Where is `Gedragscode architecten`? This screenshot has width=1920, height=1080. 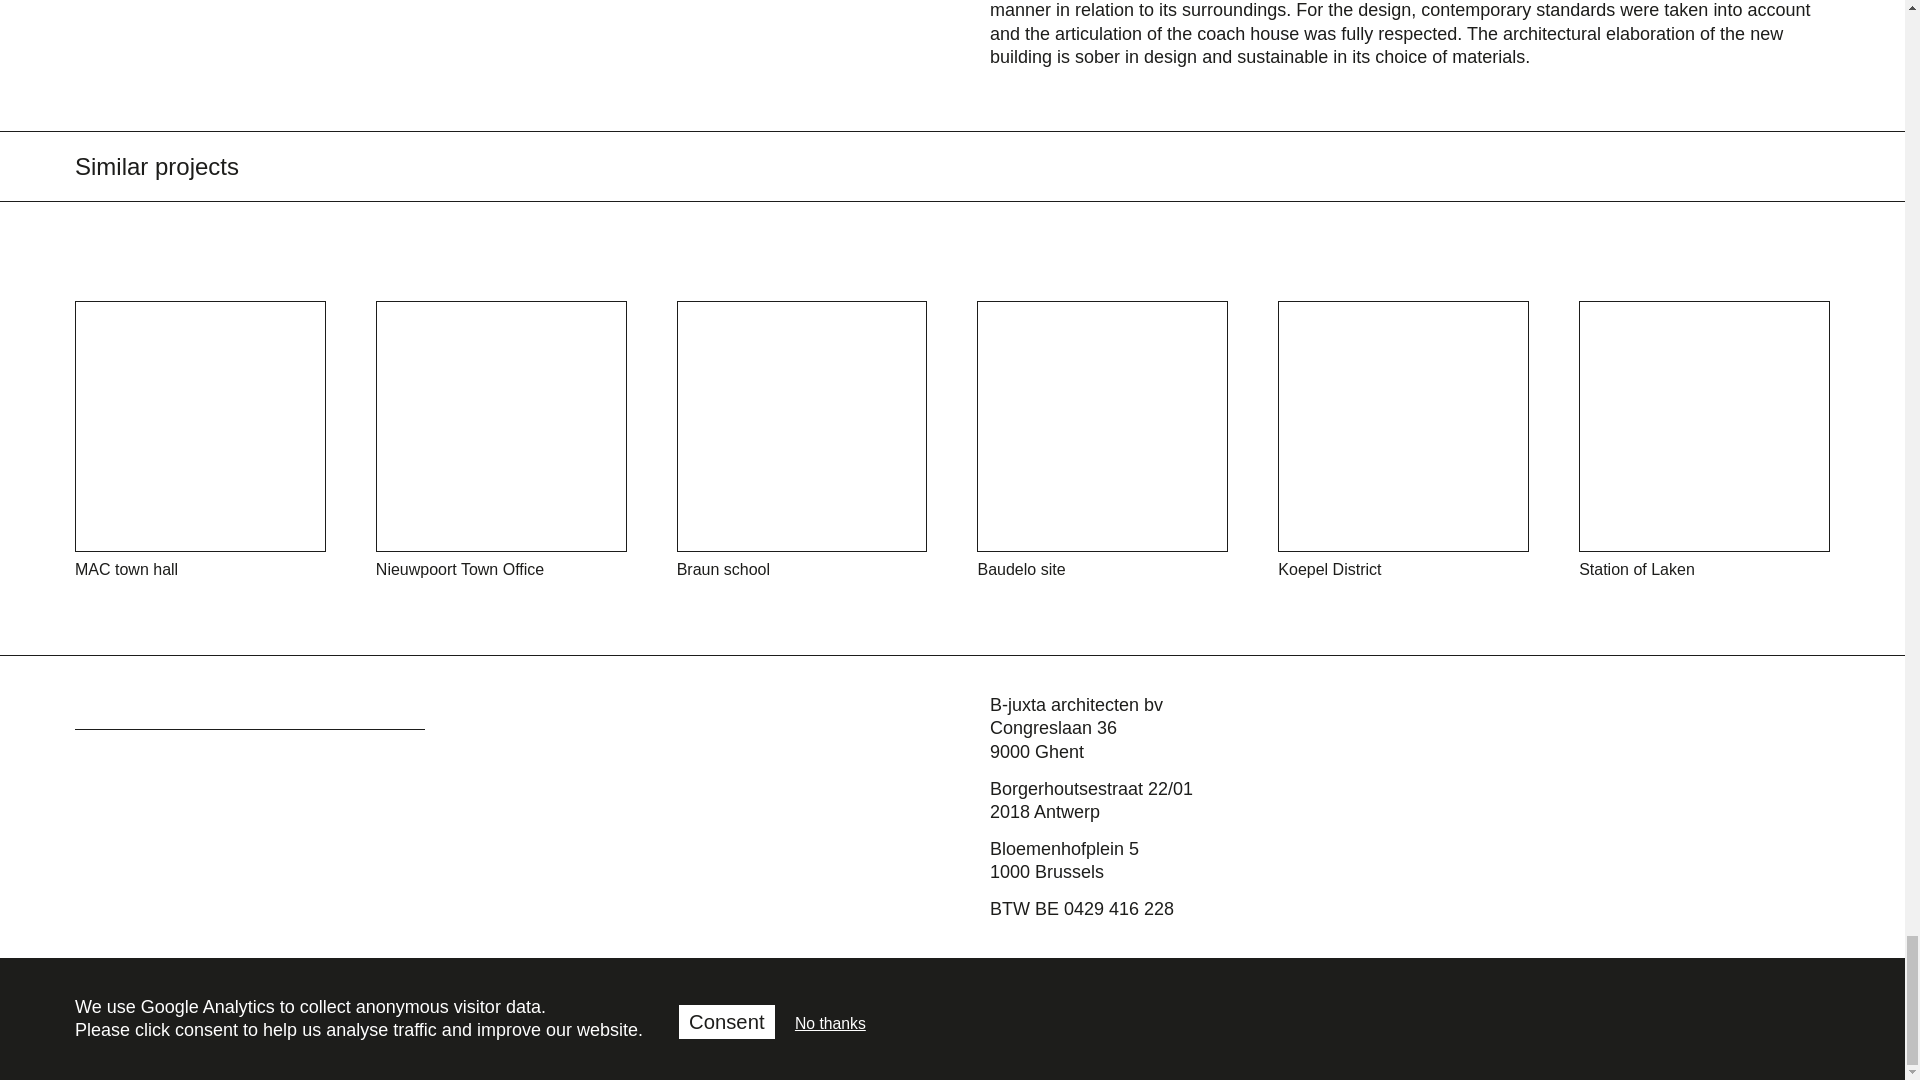 Gedragscode architecten is located at coordinates (1090, 1030).